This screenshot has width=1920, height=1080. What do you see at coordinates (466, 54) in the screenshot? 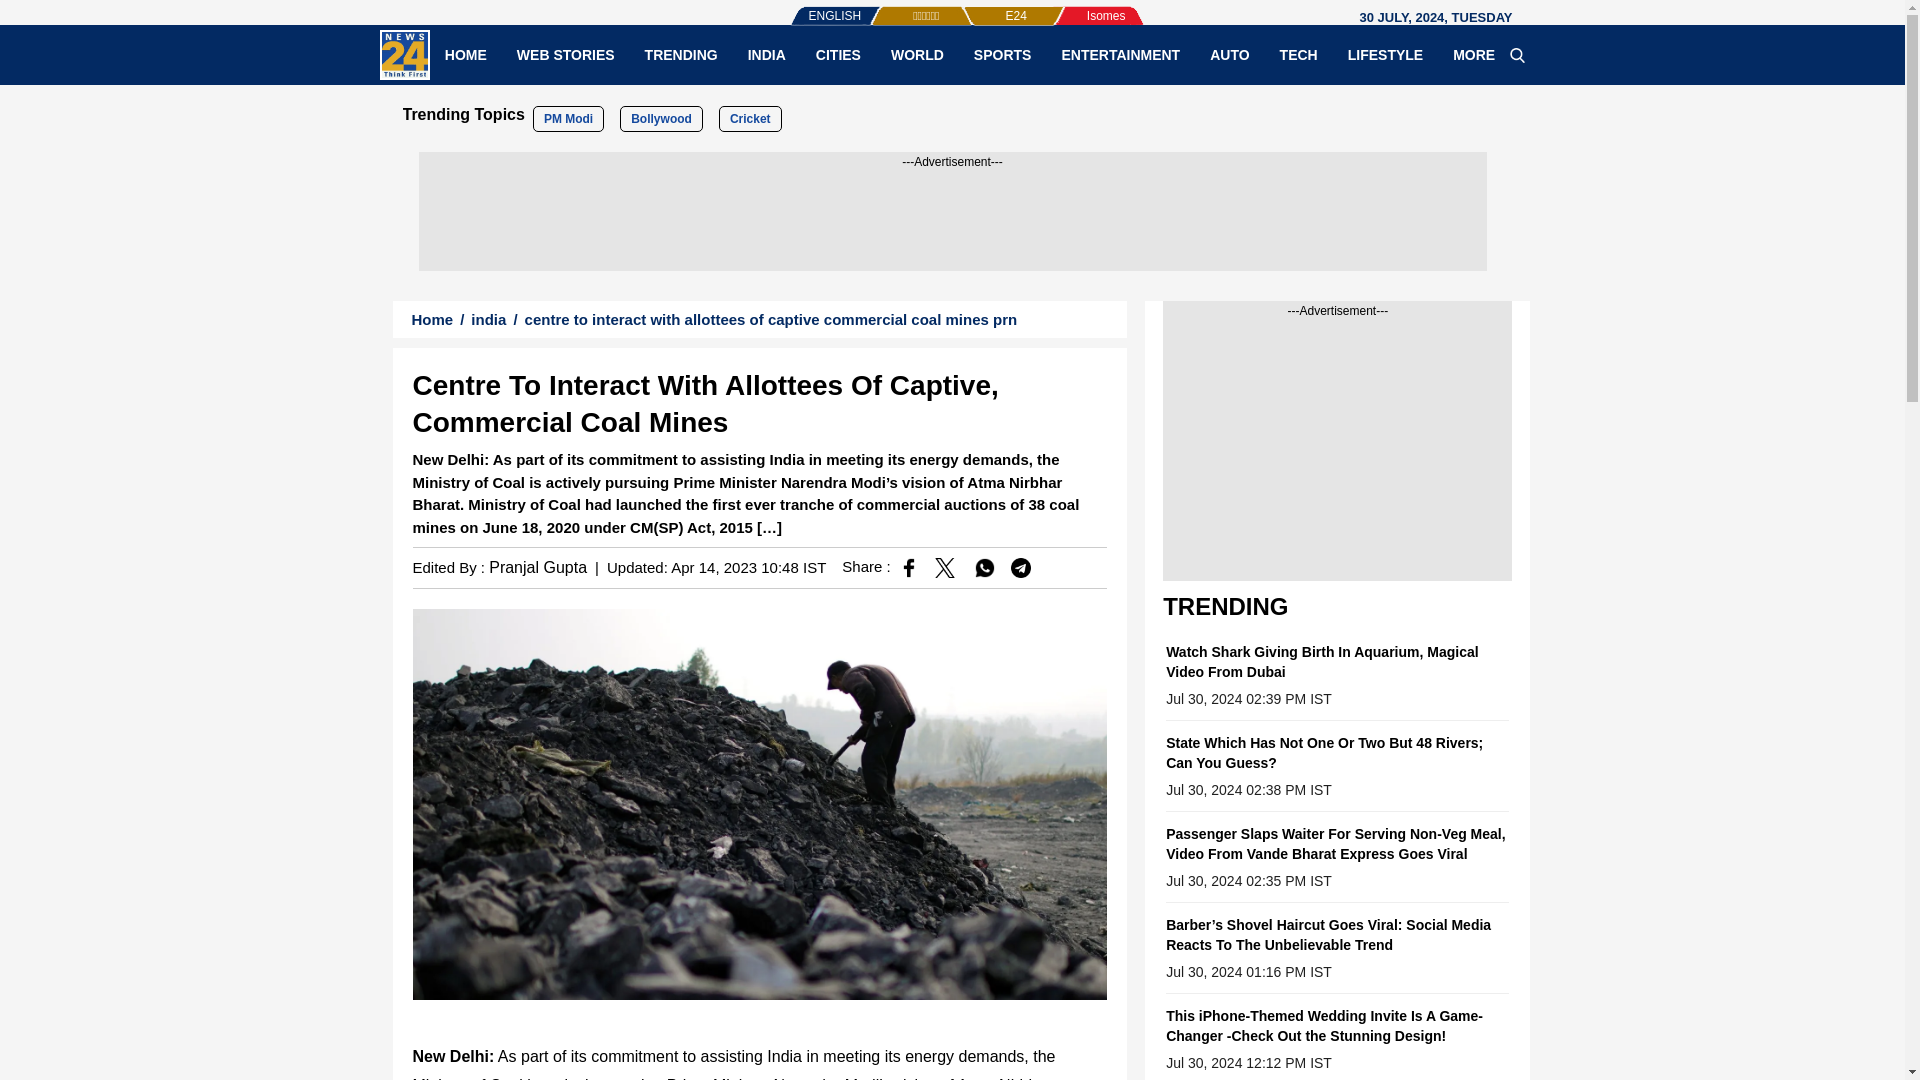
I see `HOME` at bounding box center [466, 54].